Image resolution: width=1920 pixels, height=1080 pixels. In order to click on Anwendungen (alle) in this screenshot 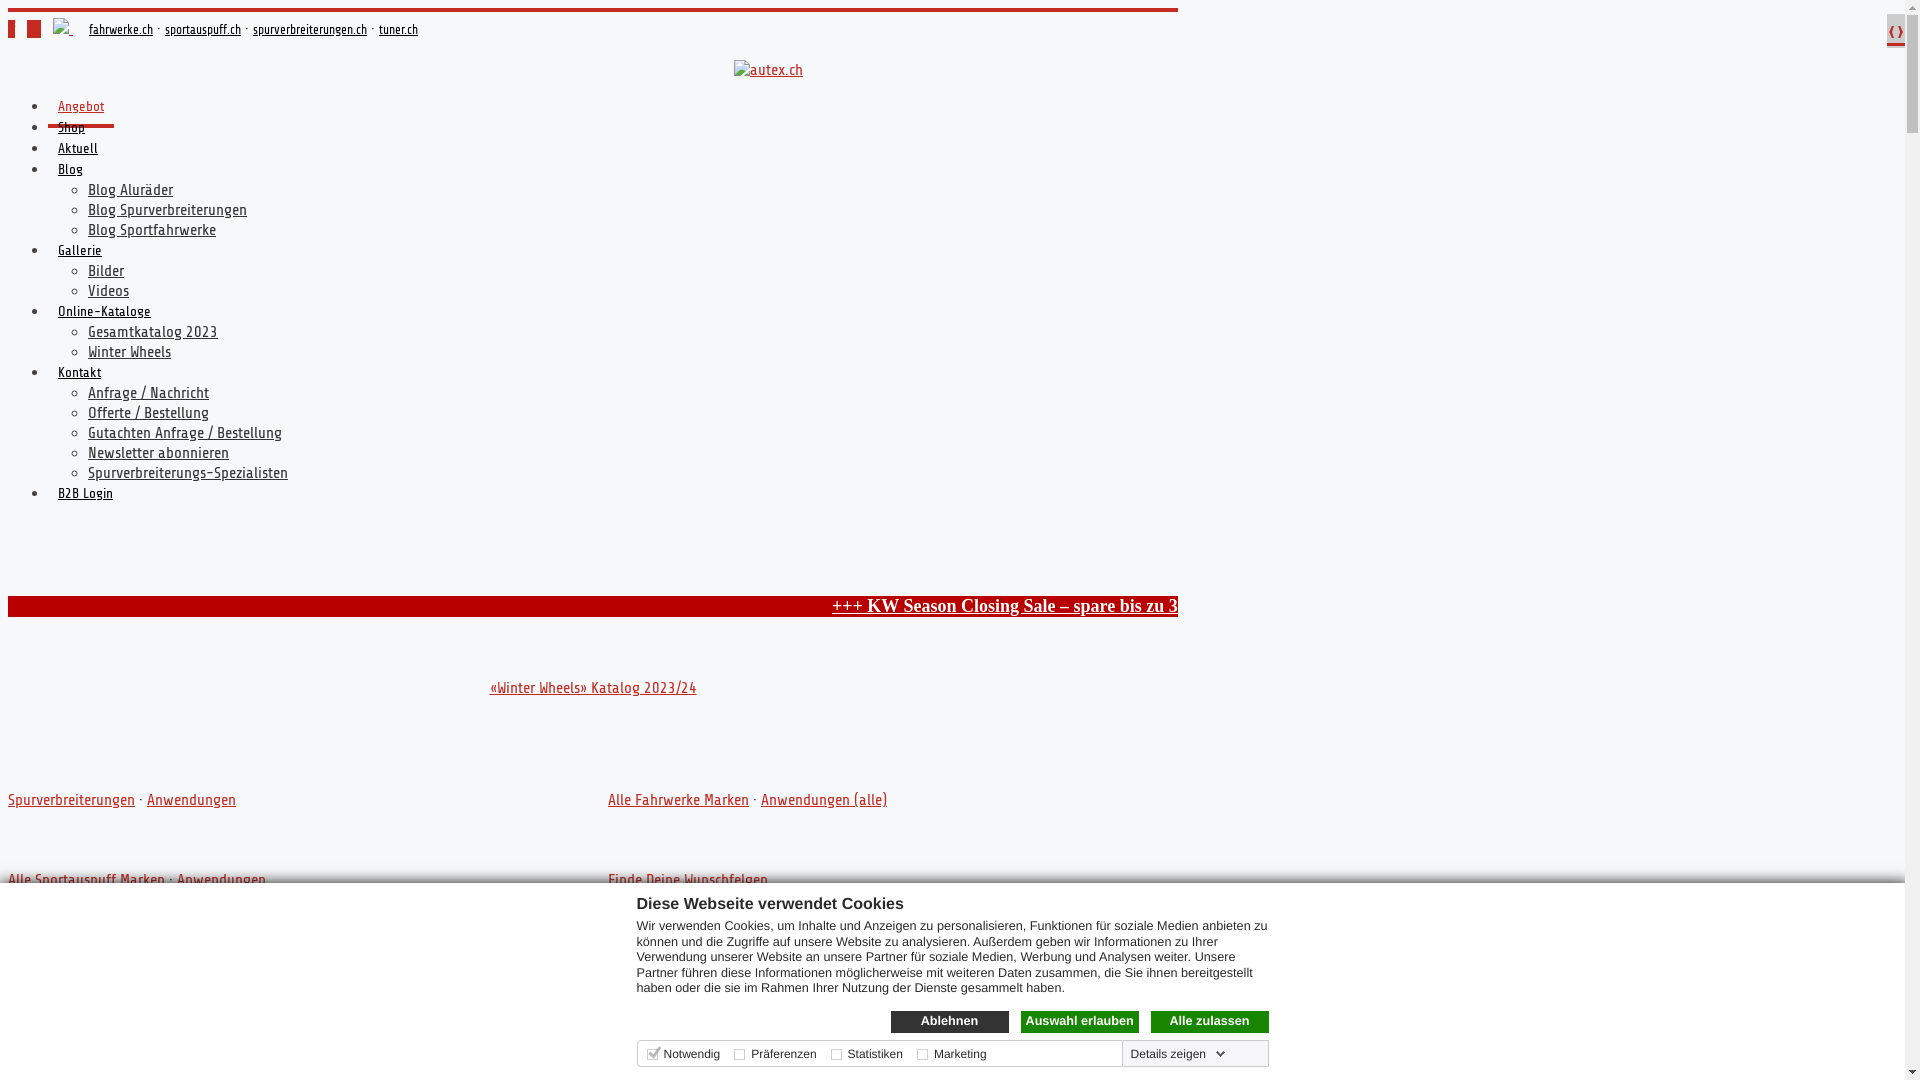, I will do `click(824, 800)`.